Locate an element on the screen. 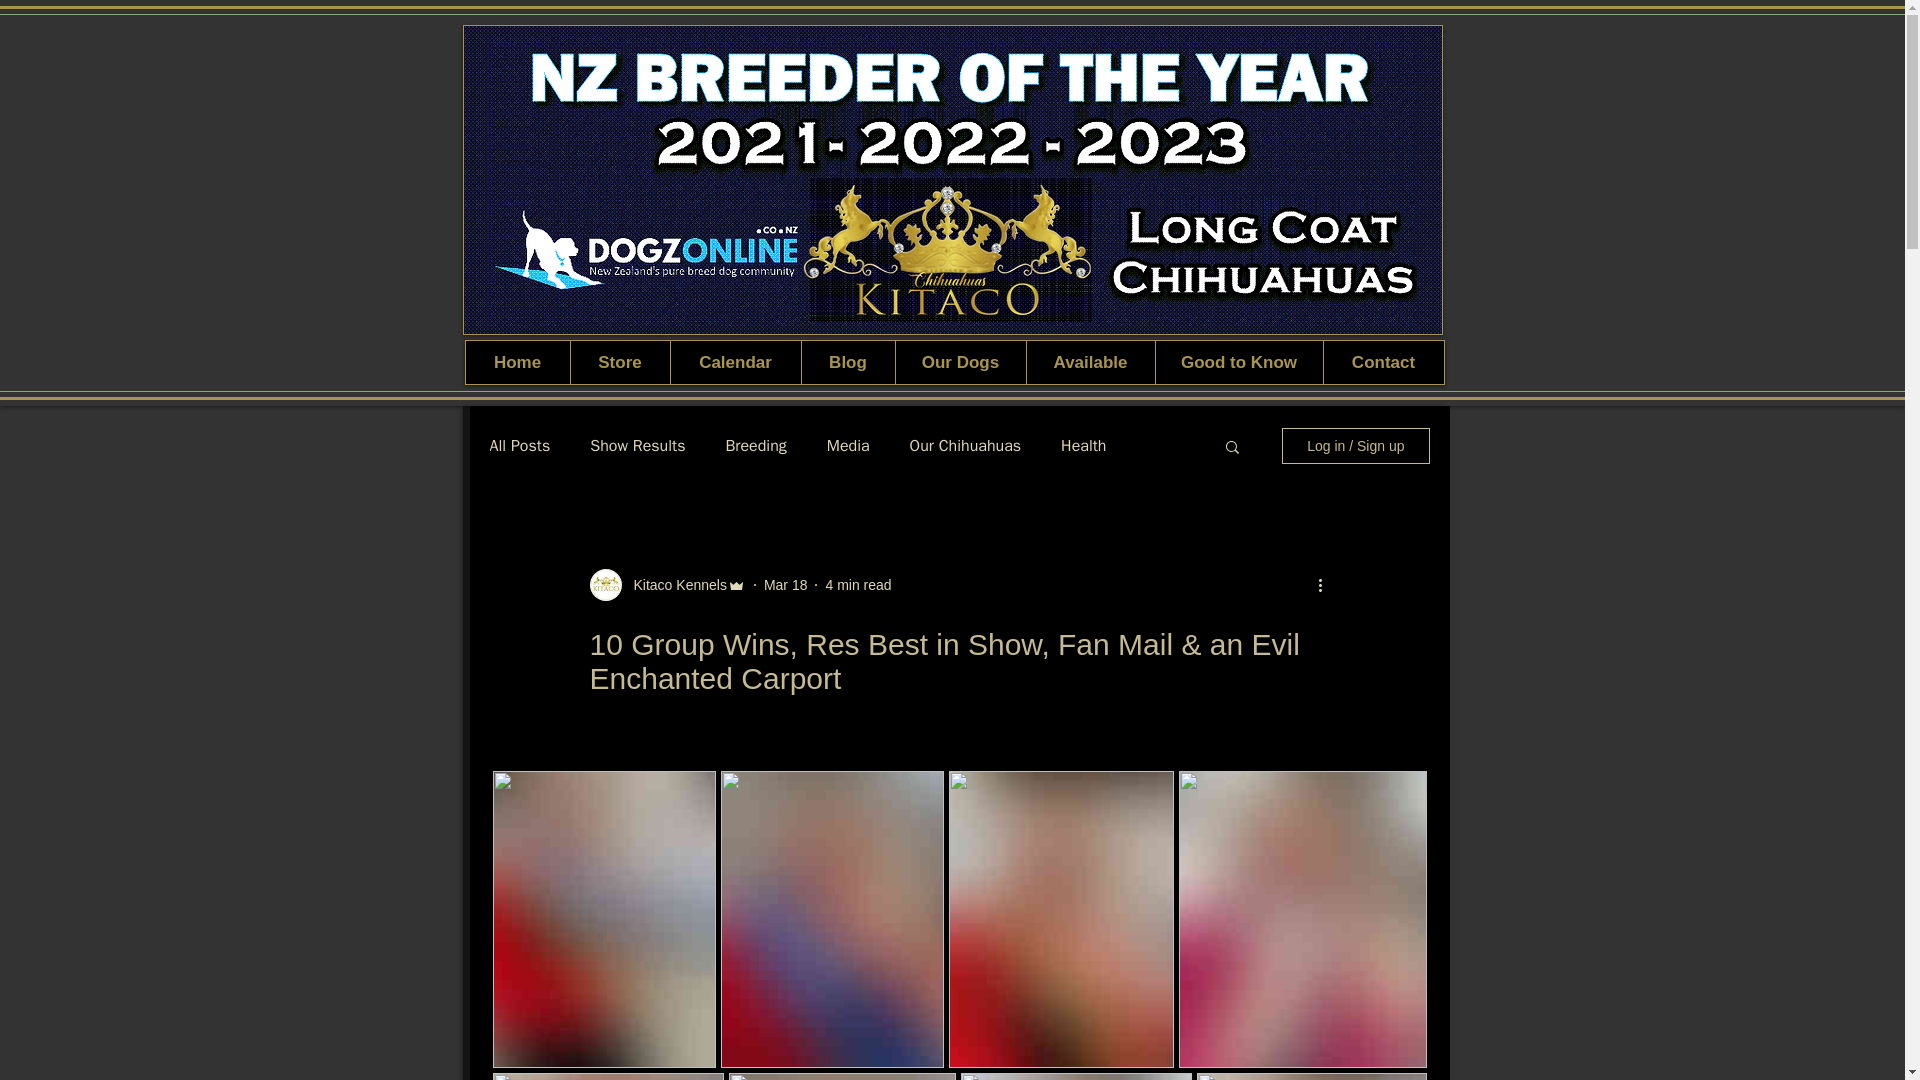  Store is located at coordinates (620, 362).